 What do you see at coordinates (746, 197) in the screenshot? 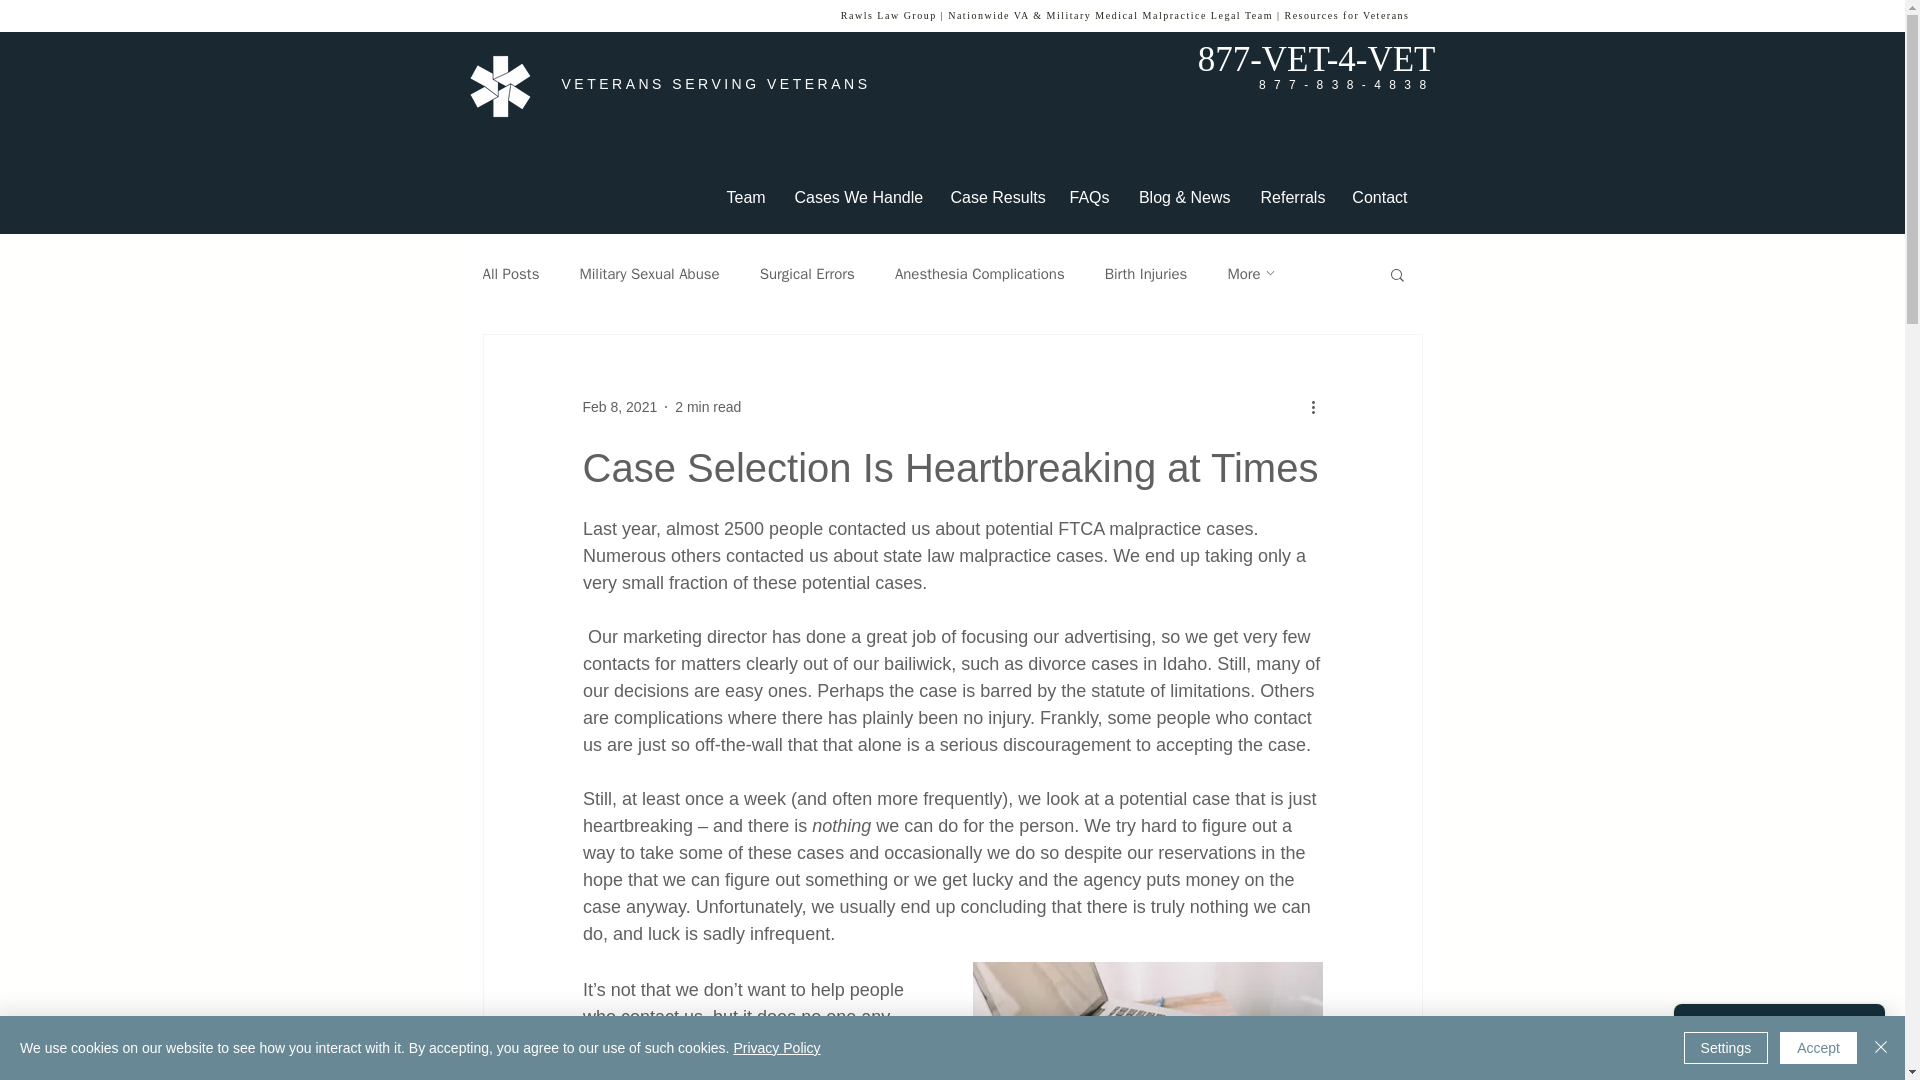
I see `Team` at bounding box center [746, 197].